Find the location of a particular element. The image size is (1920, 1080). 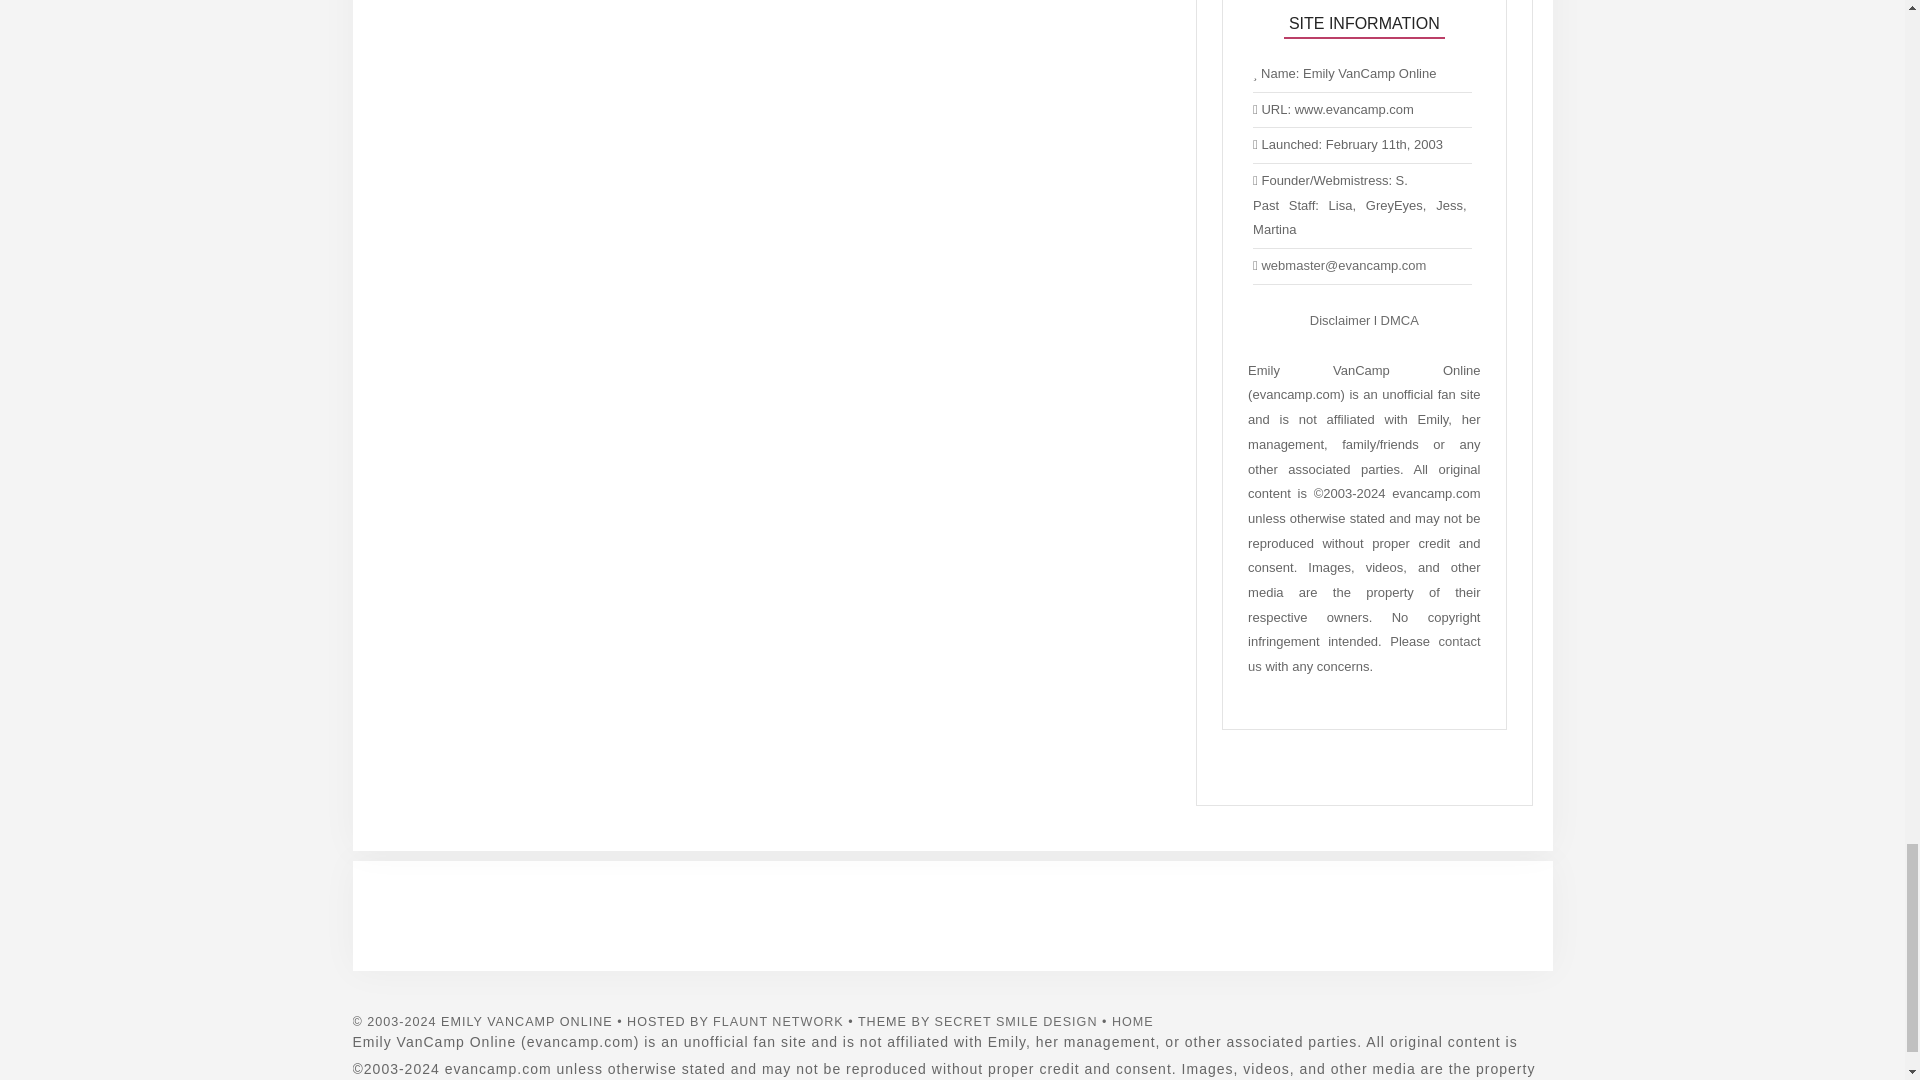

Disclaimer is located at coordinates (1340, 320).